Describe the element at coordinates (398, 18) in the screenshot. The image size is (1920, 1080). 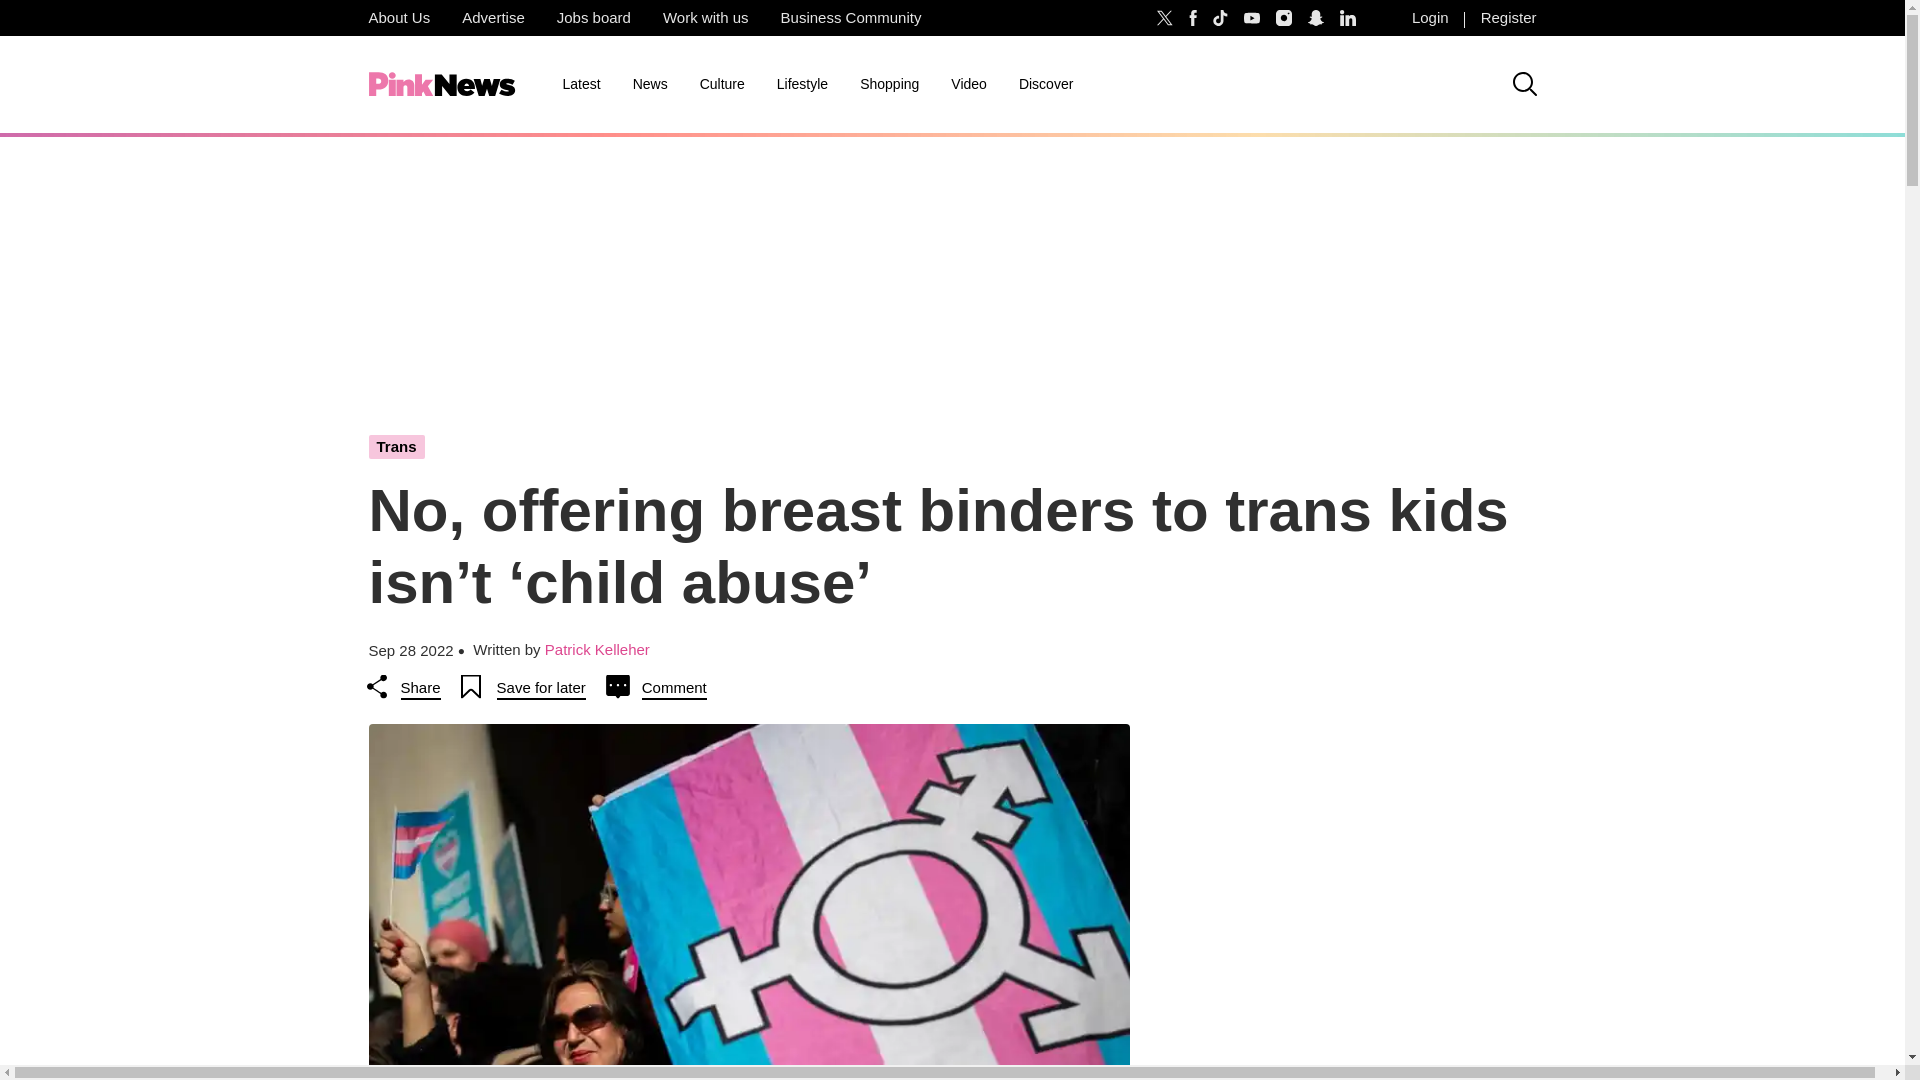
I see `About Us` at that location.